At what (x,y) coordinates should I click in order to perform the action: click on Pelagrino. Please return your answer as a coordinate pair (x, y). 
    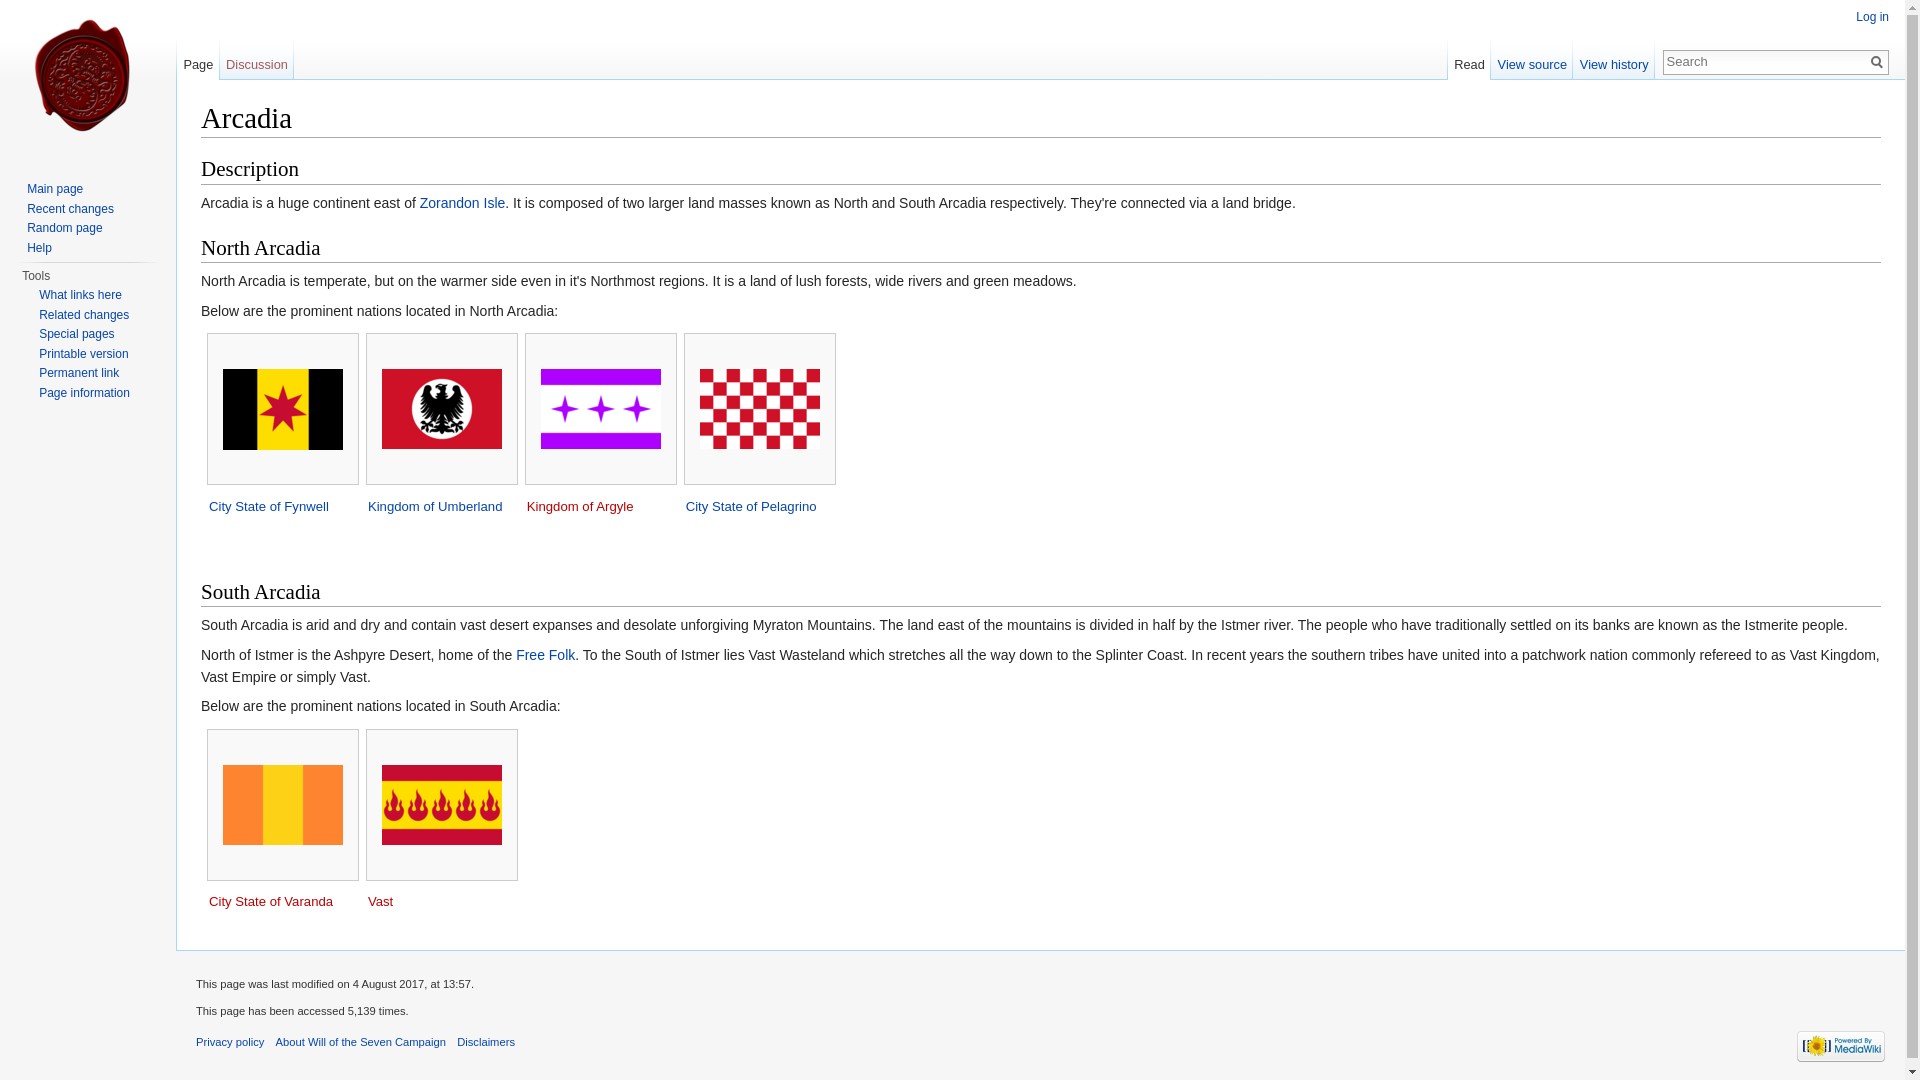
    Looking at the image, I should click on (751, 506).